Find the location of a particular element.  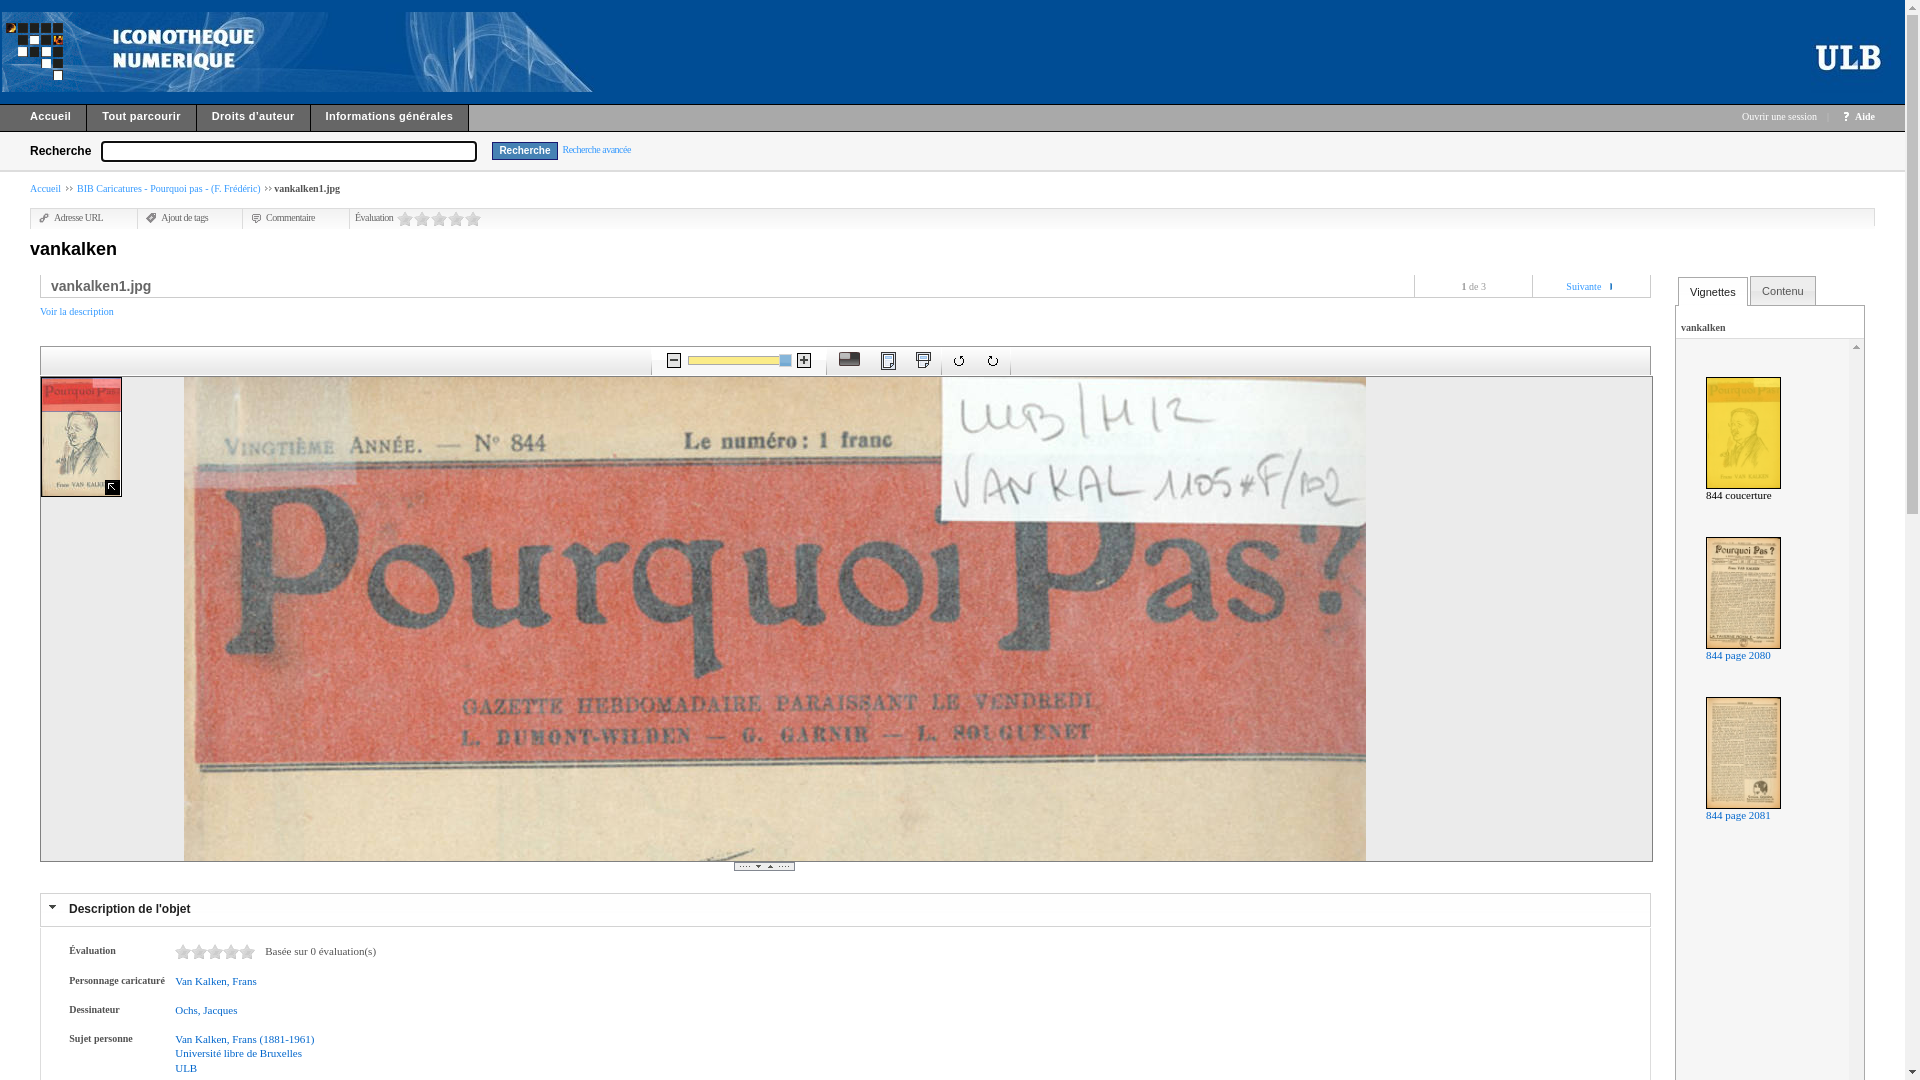

Van Kalken, Frans (1881-1961) is located at coordinates (244, 1039).